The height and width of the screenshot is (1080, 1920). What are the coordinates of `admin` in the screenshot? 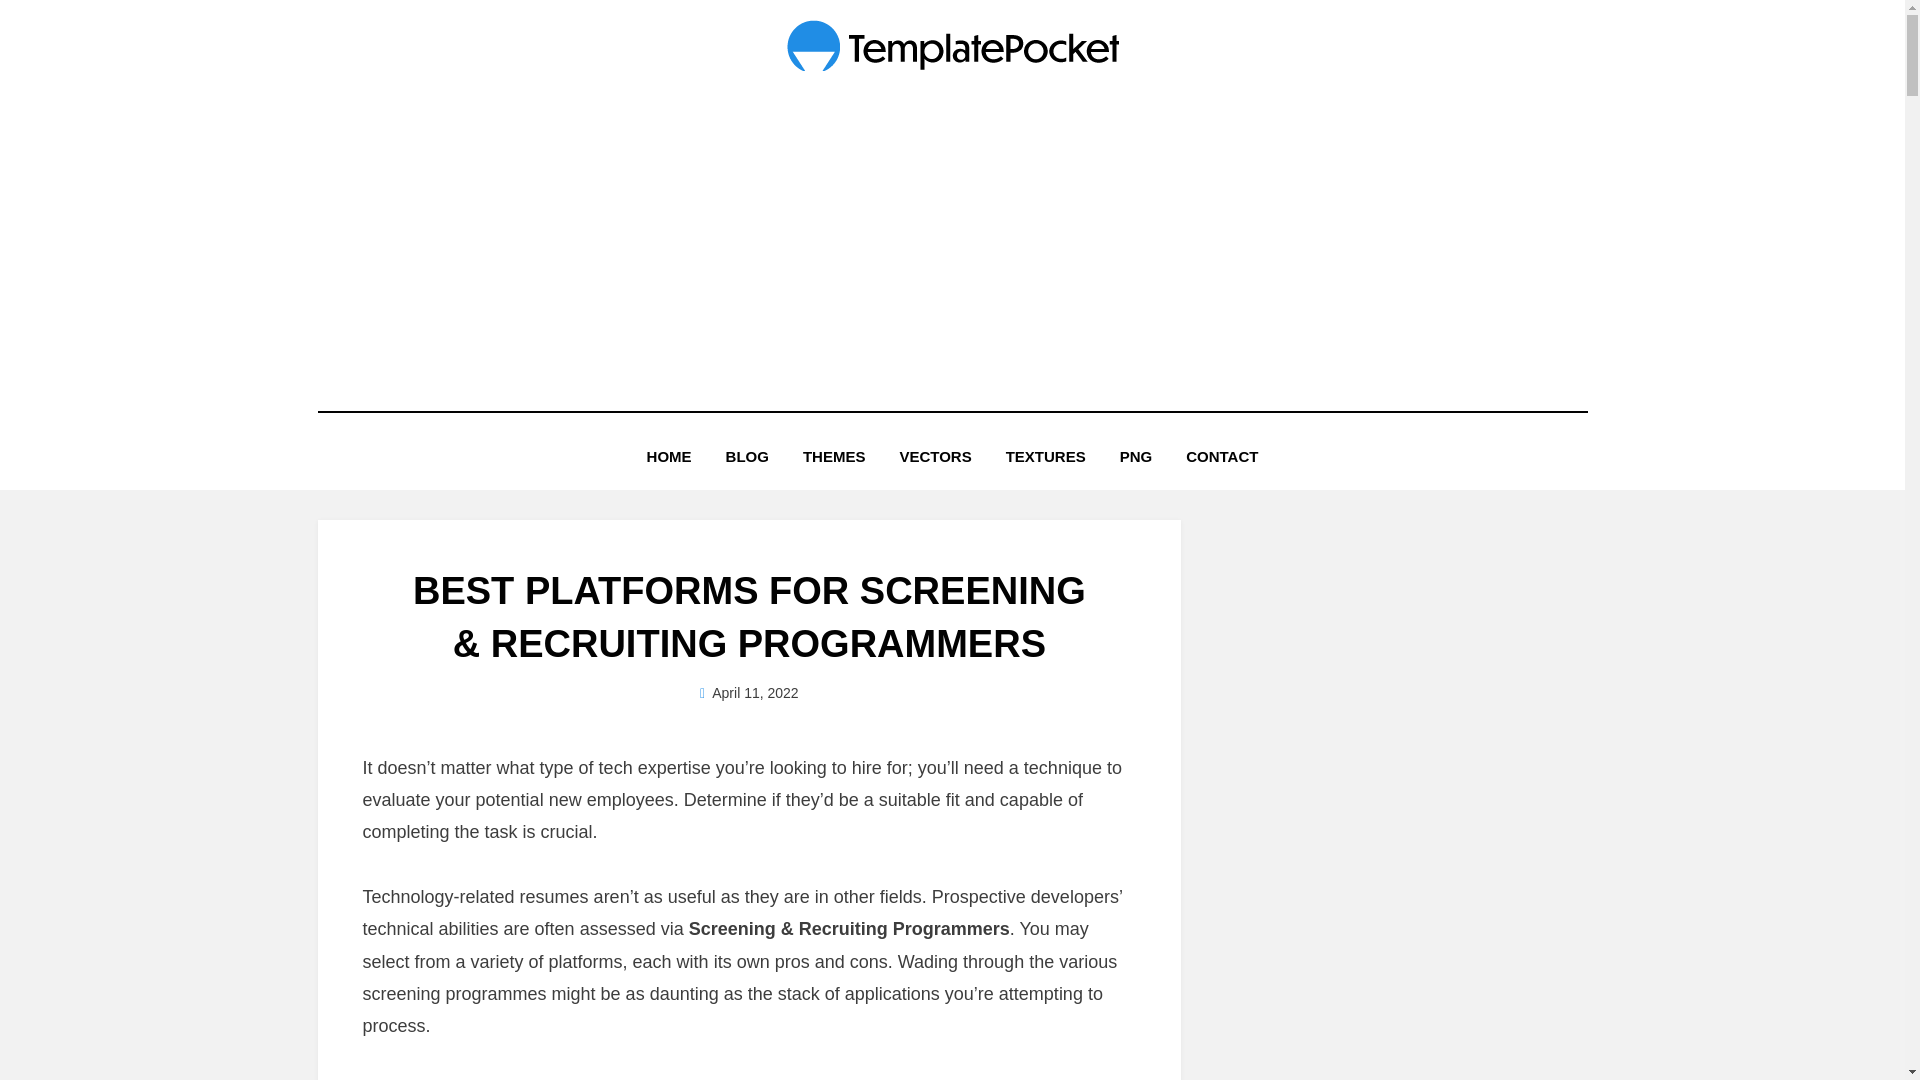 It's located at (750, 692).